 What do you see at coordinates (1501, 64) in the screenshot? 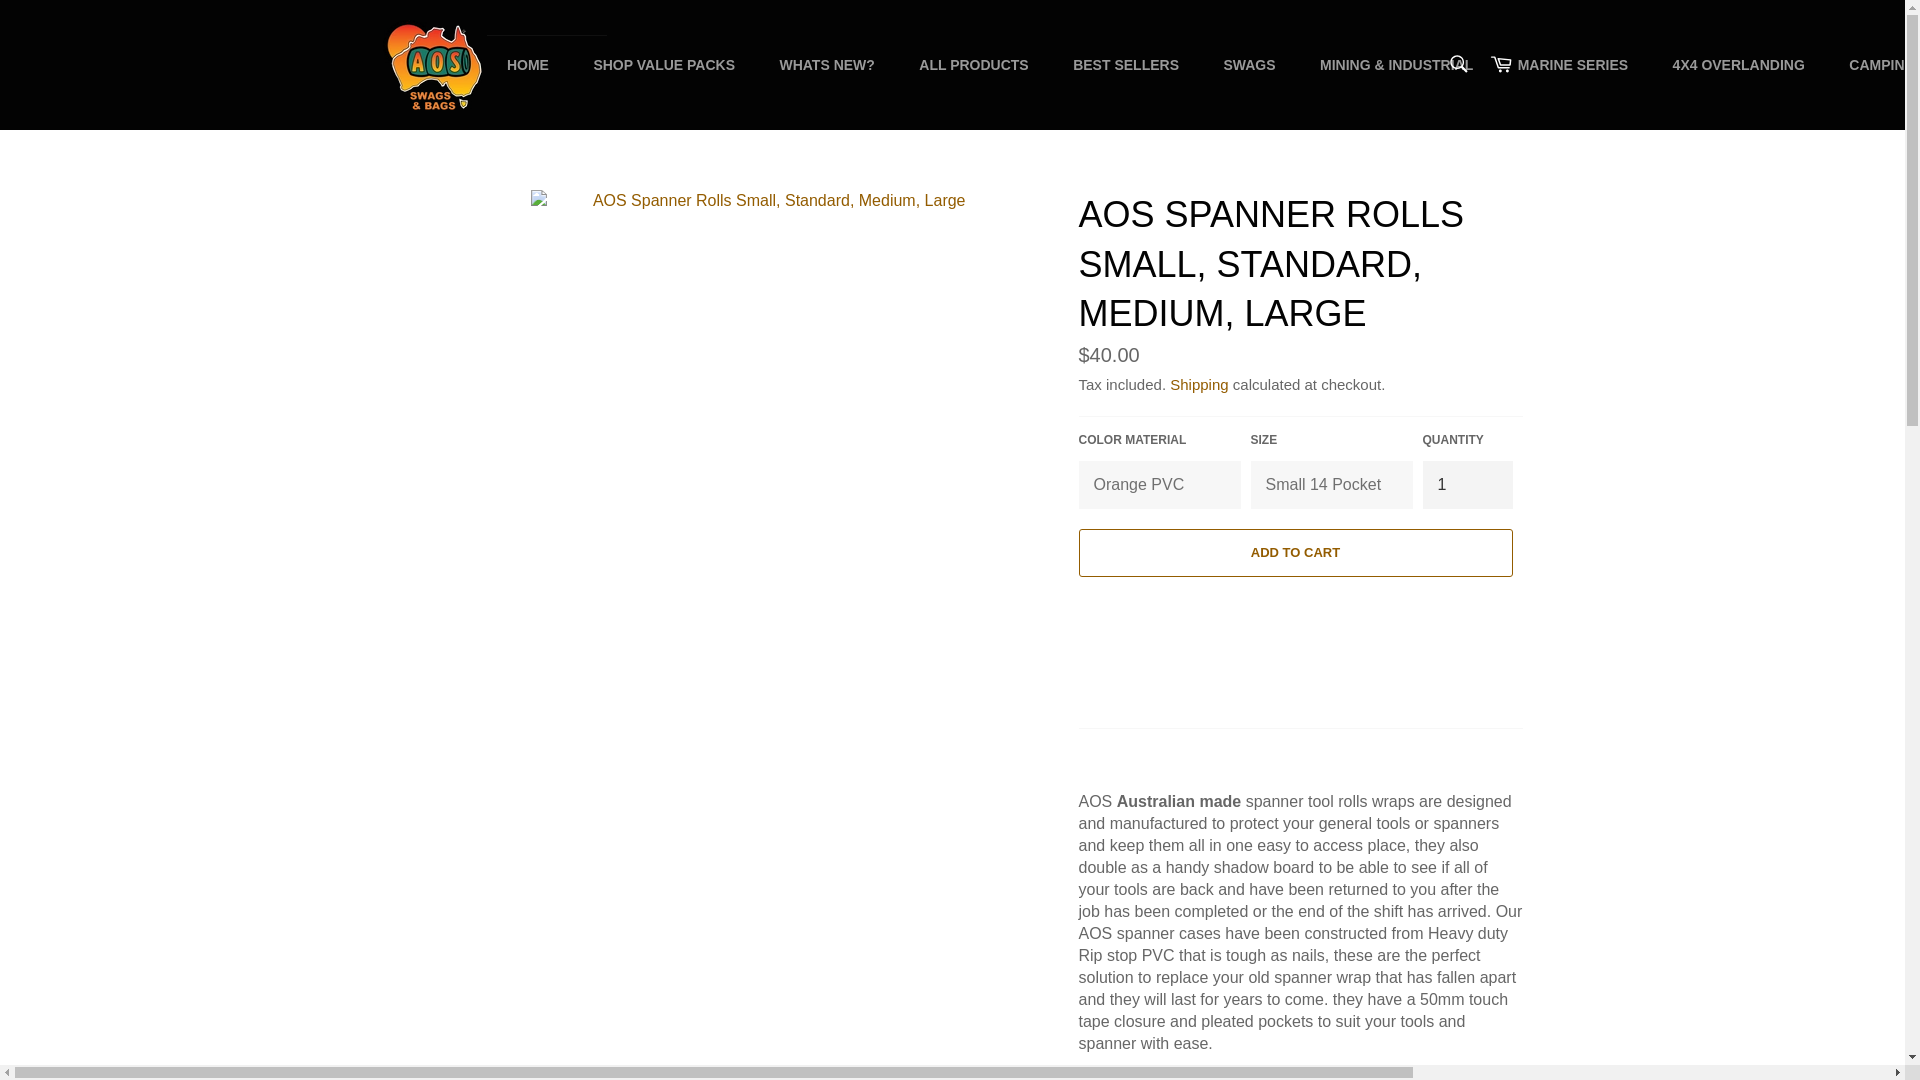
I see `Cart` at bounding box center [1501, 64].